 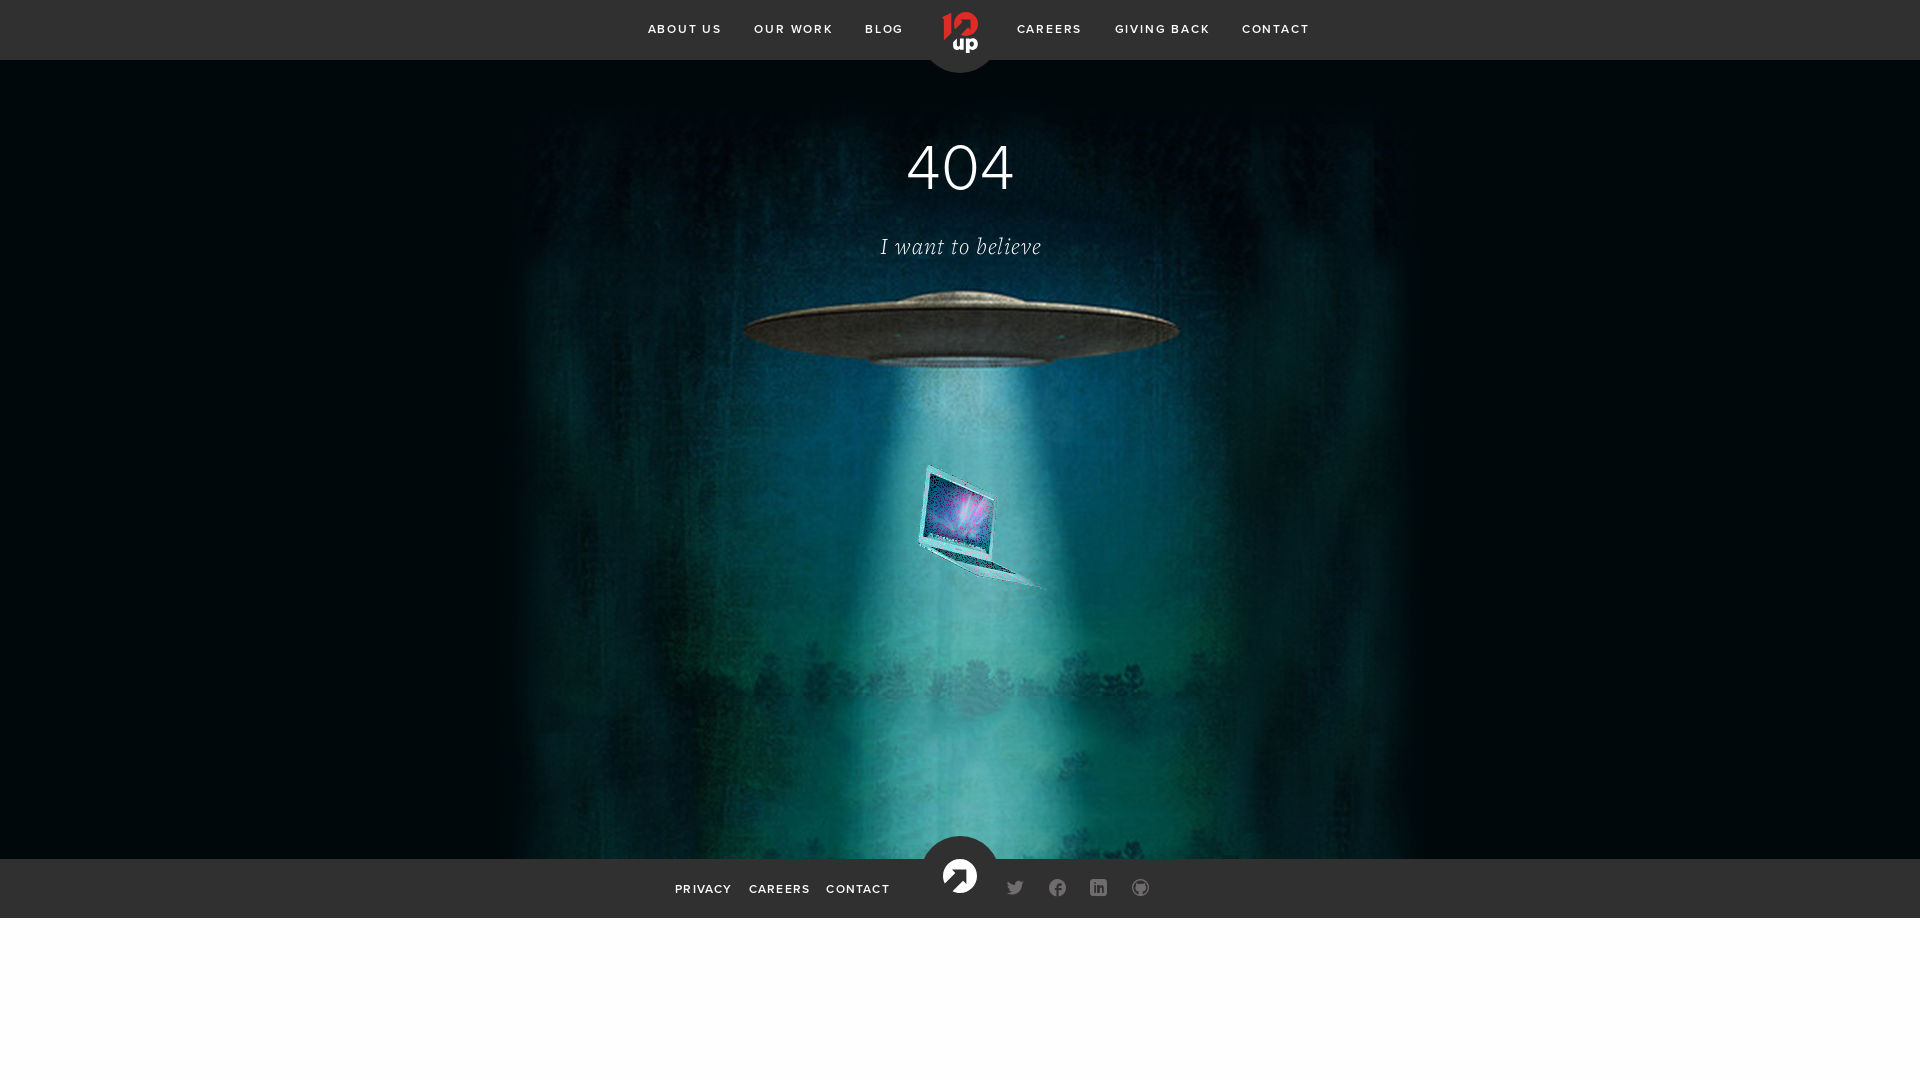 What do you see at coordinates (1162, 30) in the screenshot?
I see `GIVING BACK` at bounding box center [1162, 30].